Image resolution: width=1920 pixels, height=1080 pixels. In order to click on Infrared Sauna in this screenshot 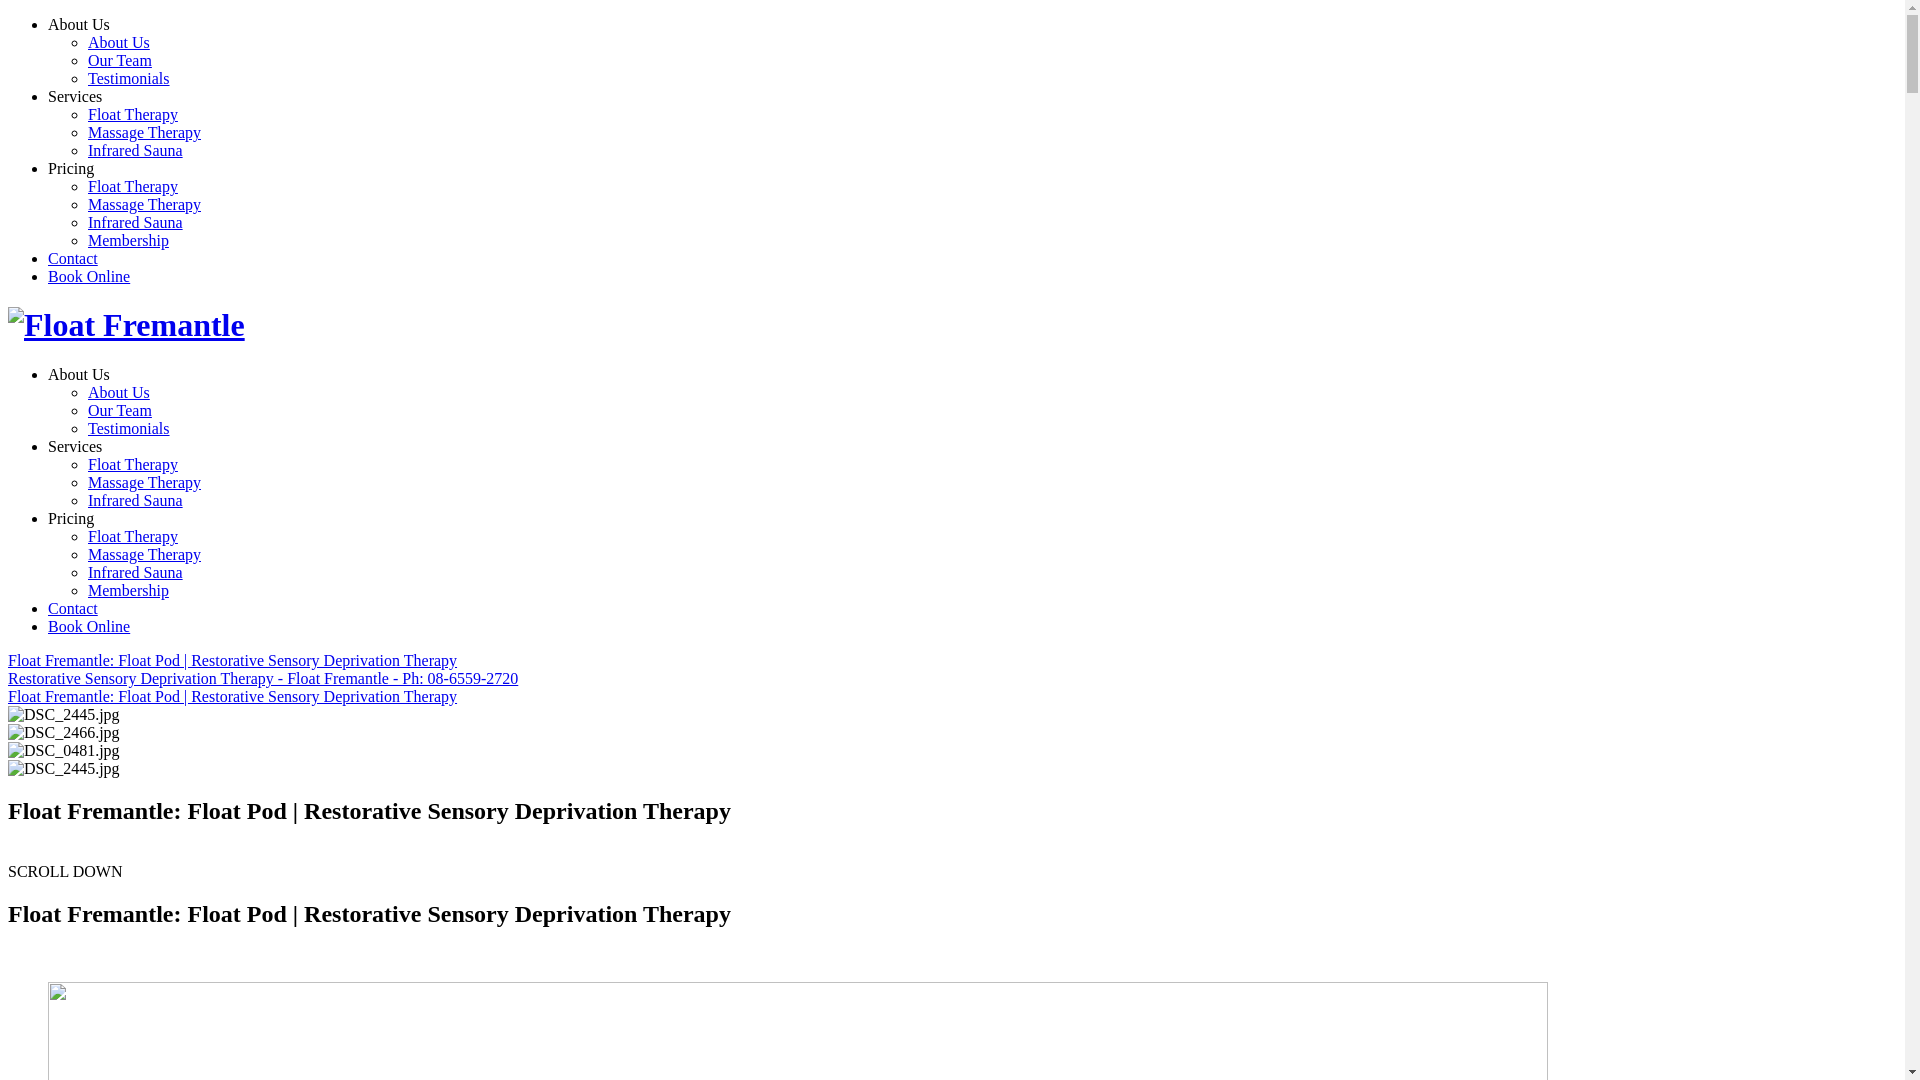, I will do `click(136, 222)`.